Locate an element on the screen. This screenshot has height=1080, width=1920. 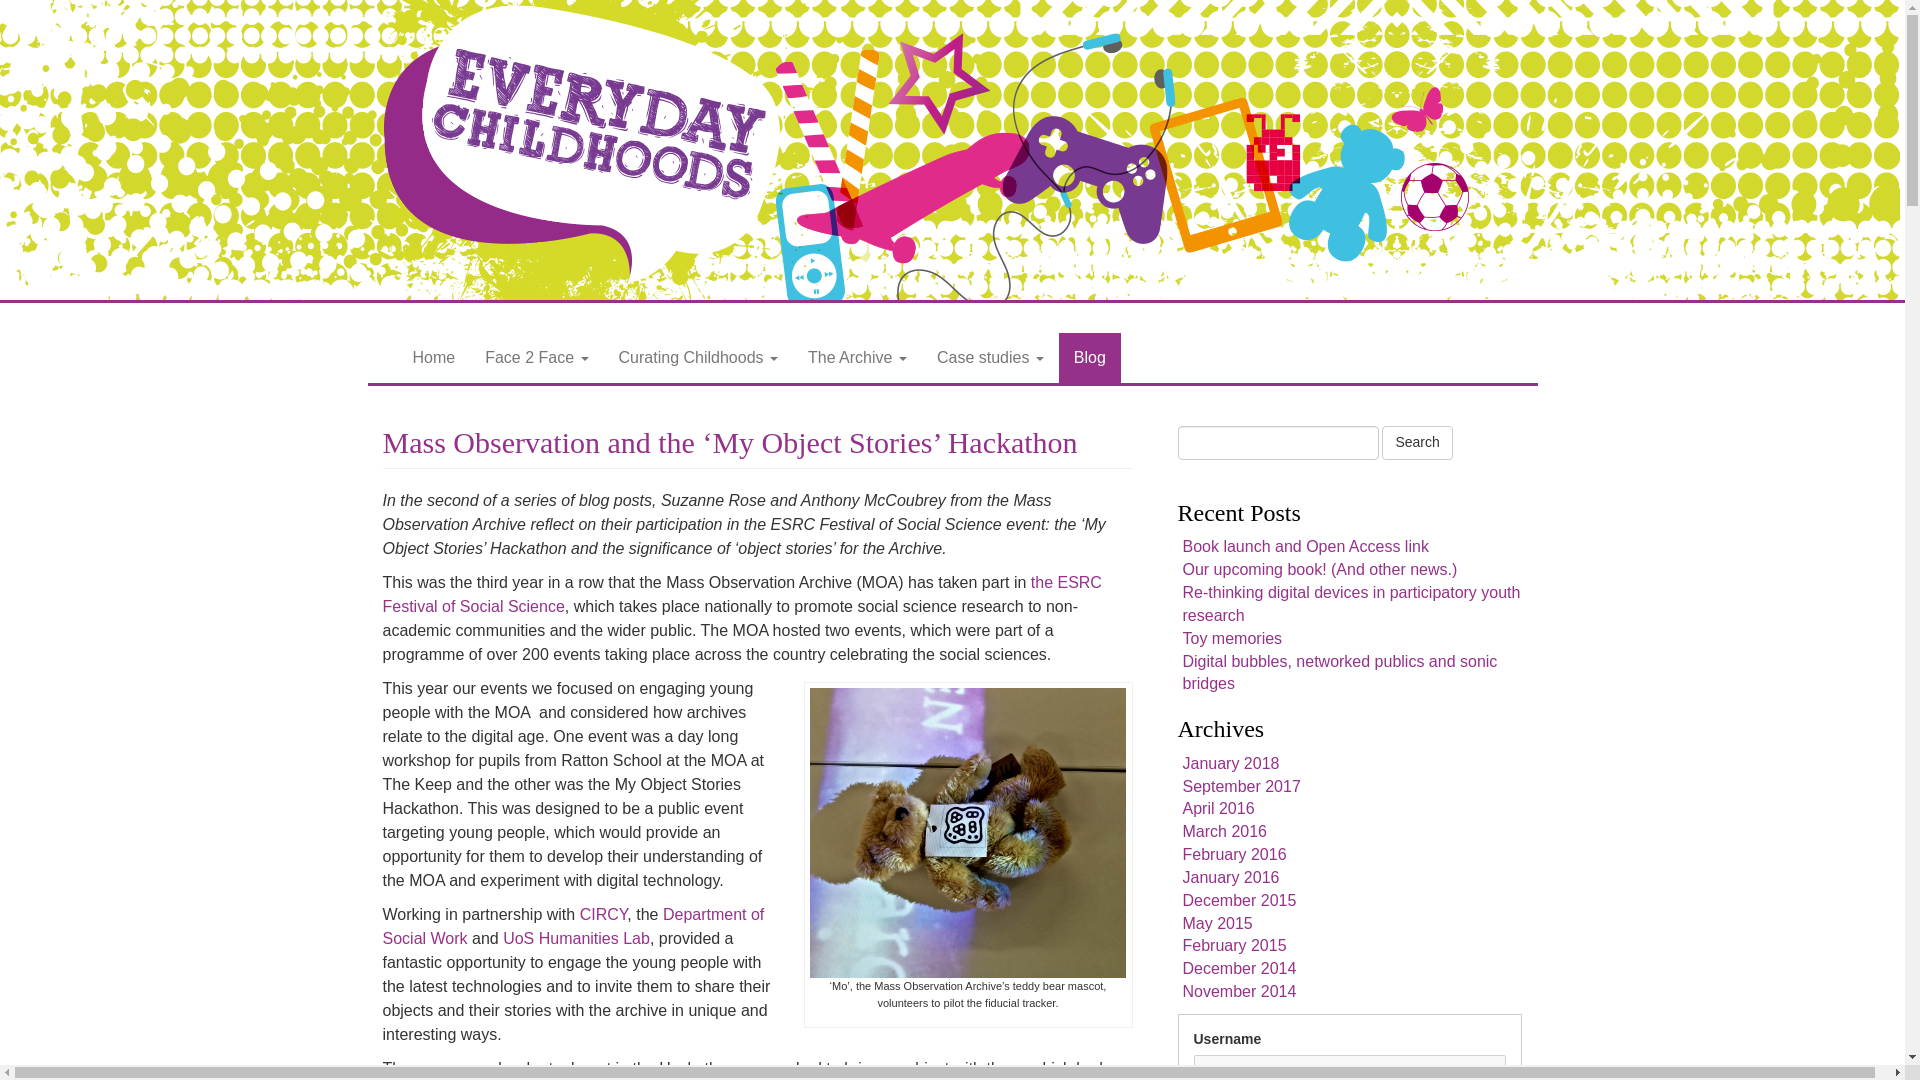
UoS Humanities Lab is located at coordinates (576, 938).